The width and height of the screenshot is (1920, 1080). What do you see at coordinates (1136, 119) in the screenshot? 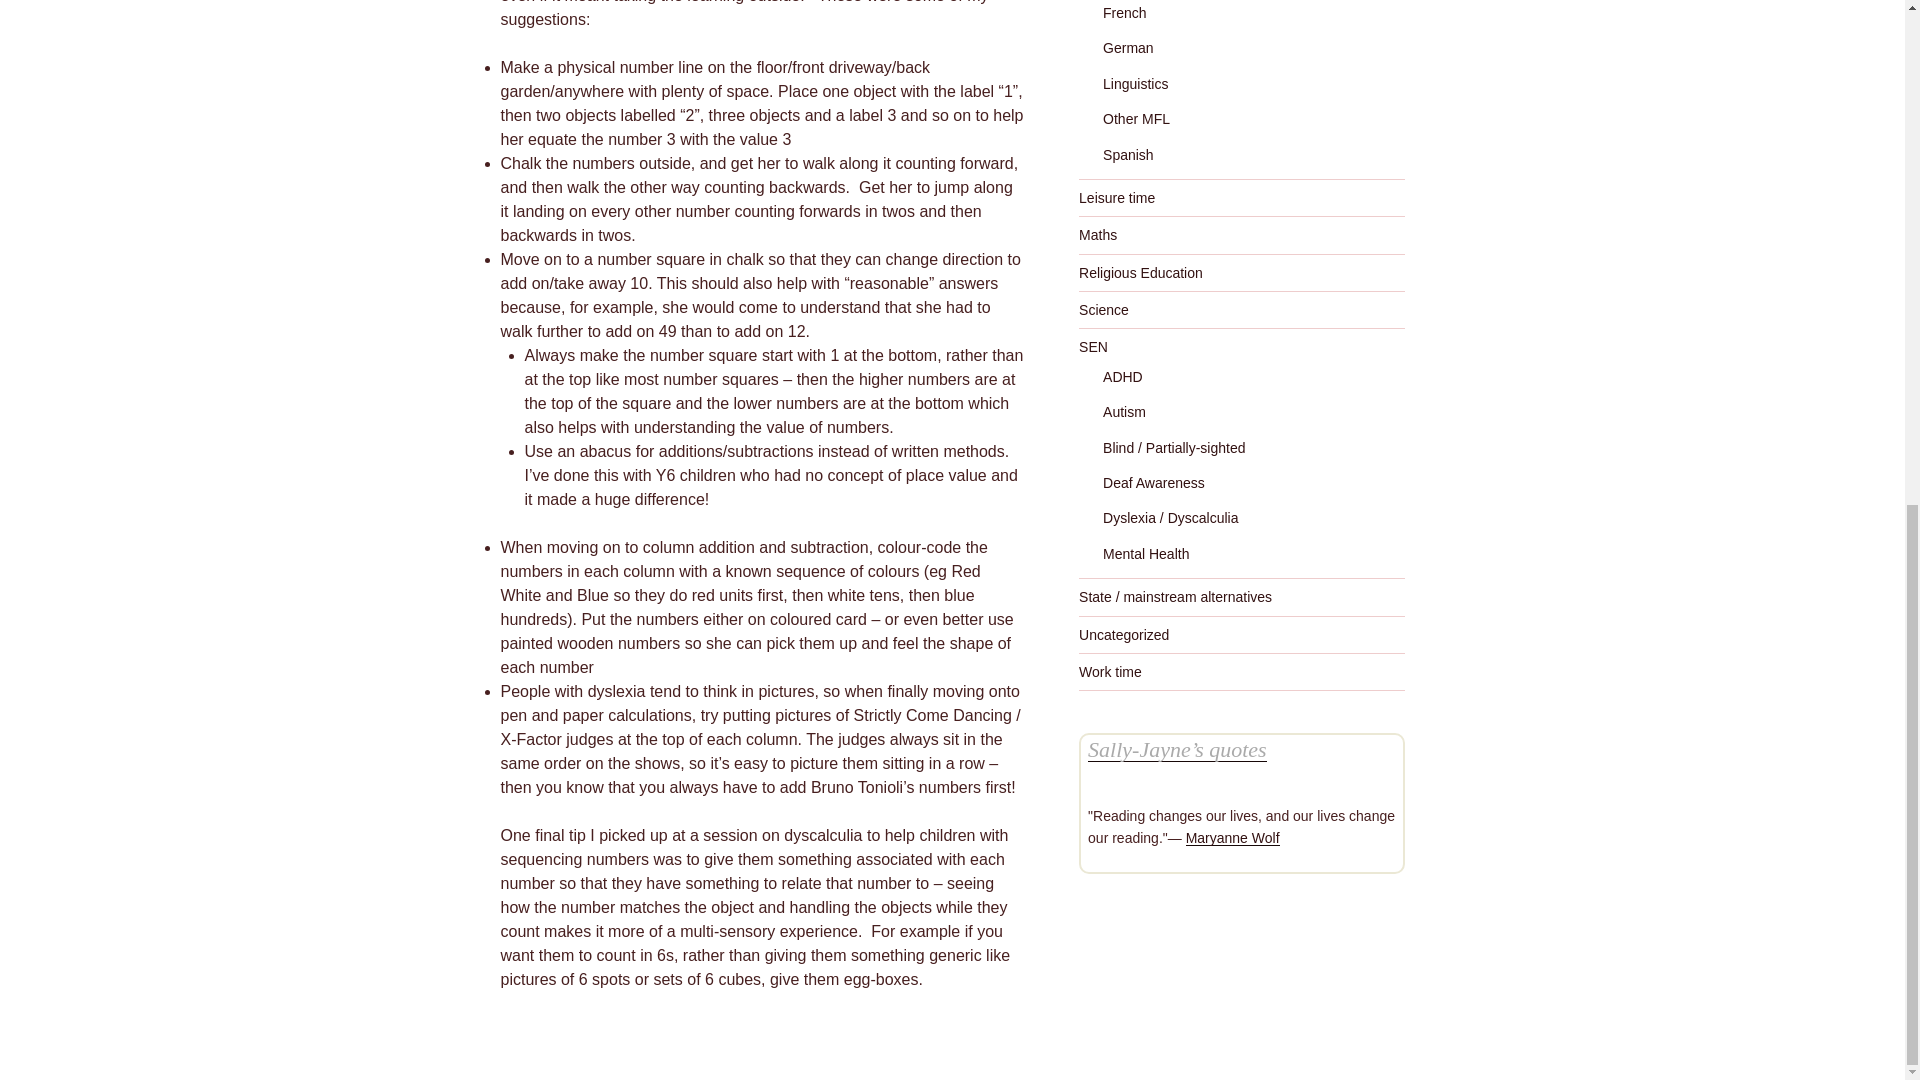
I see `Other MFL` at bounding box center [1136, 119].